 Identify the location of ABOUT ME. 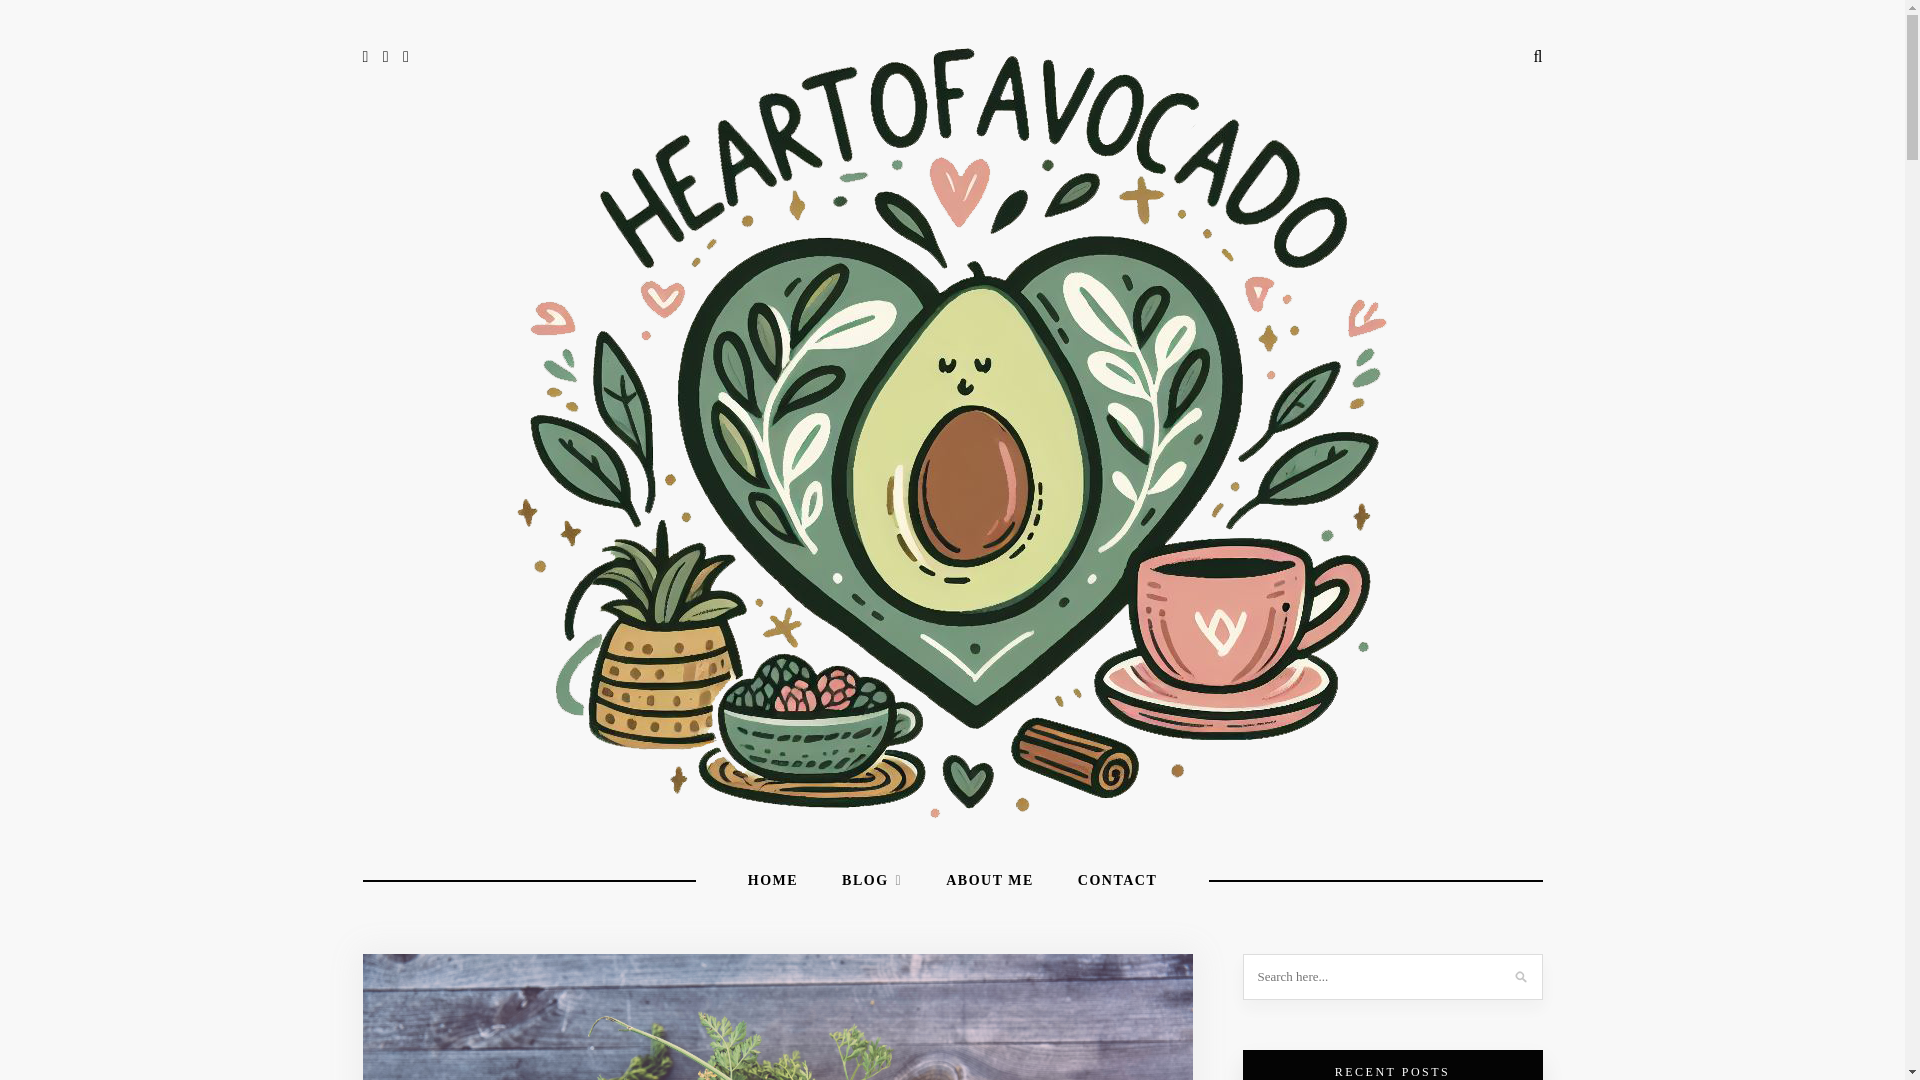
(990, 881).